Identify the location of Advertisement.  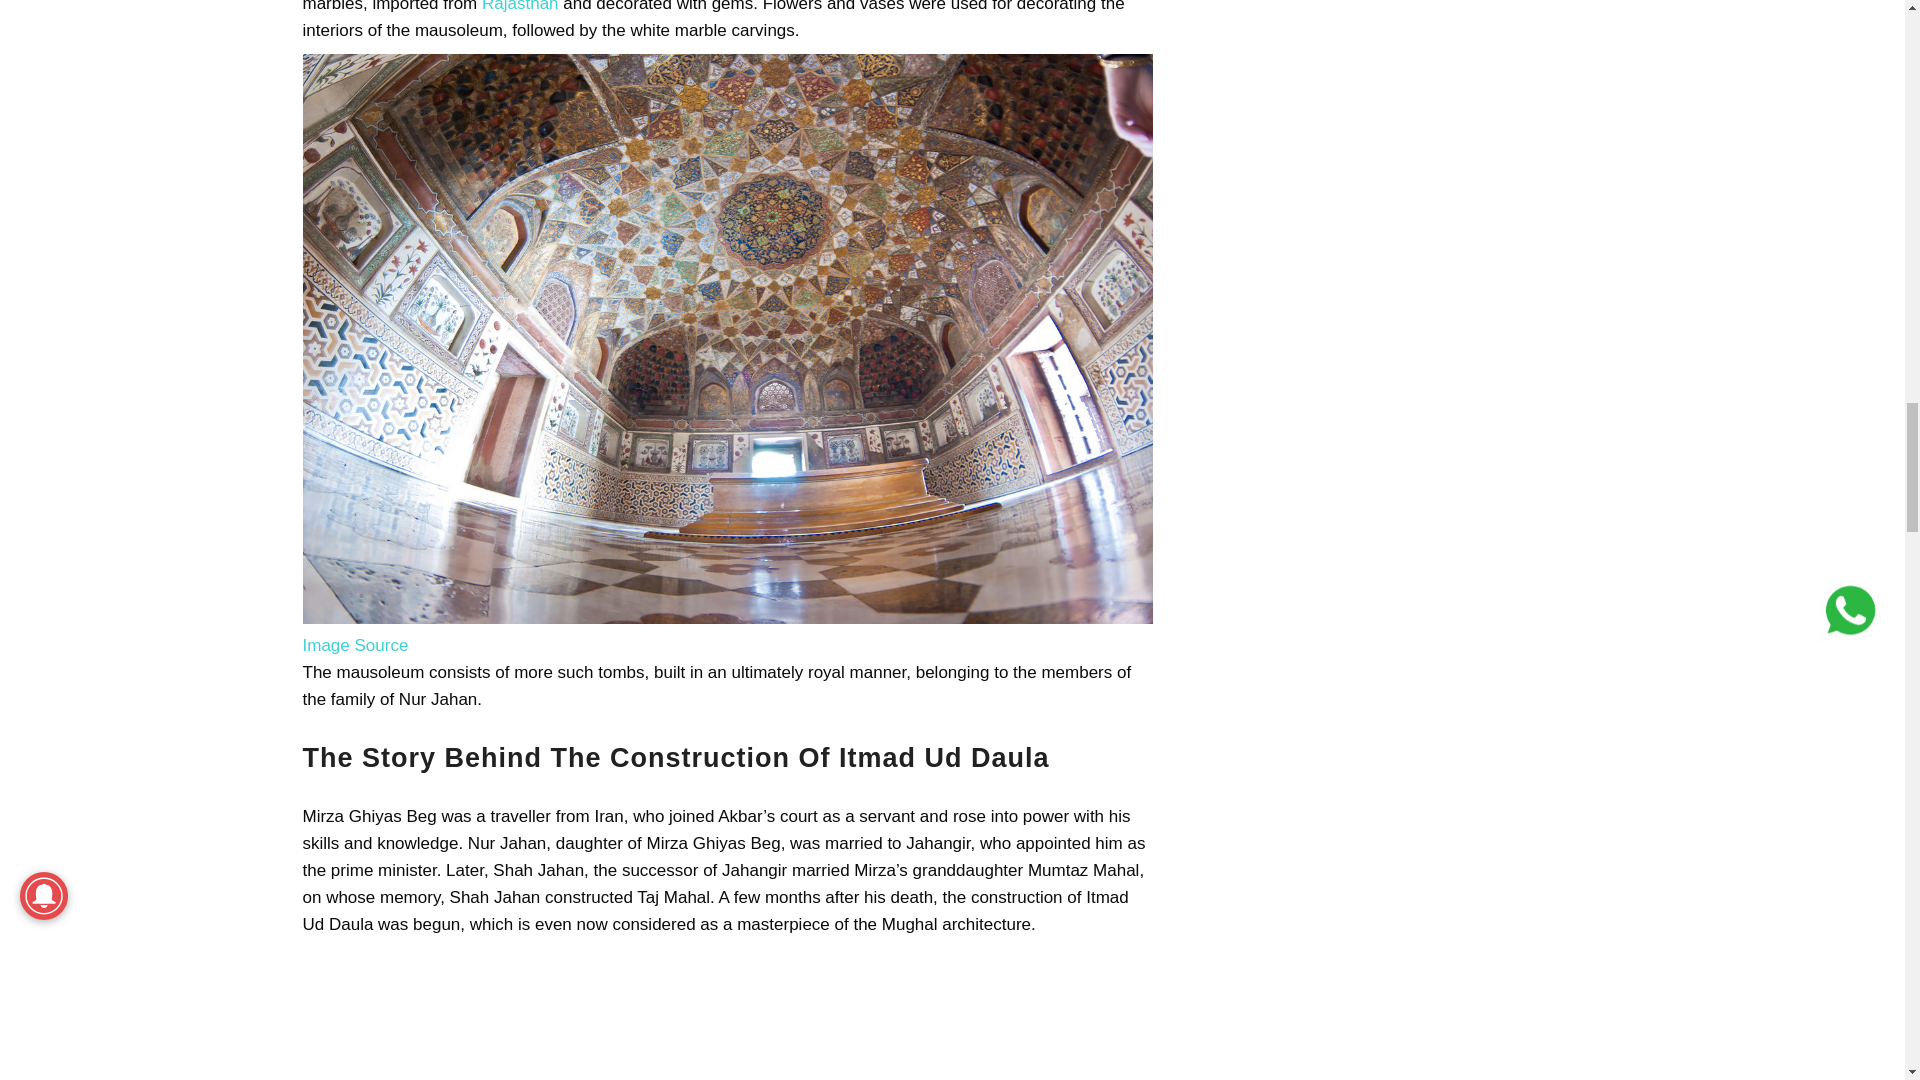
(726, 1014).